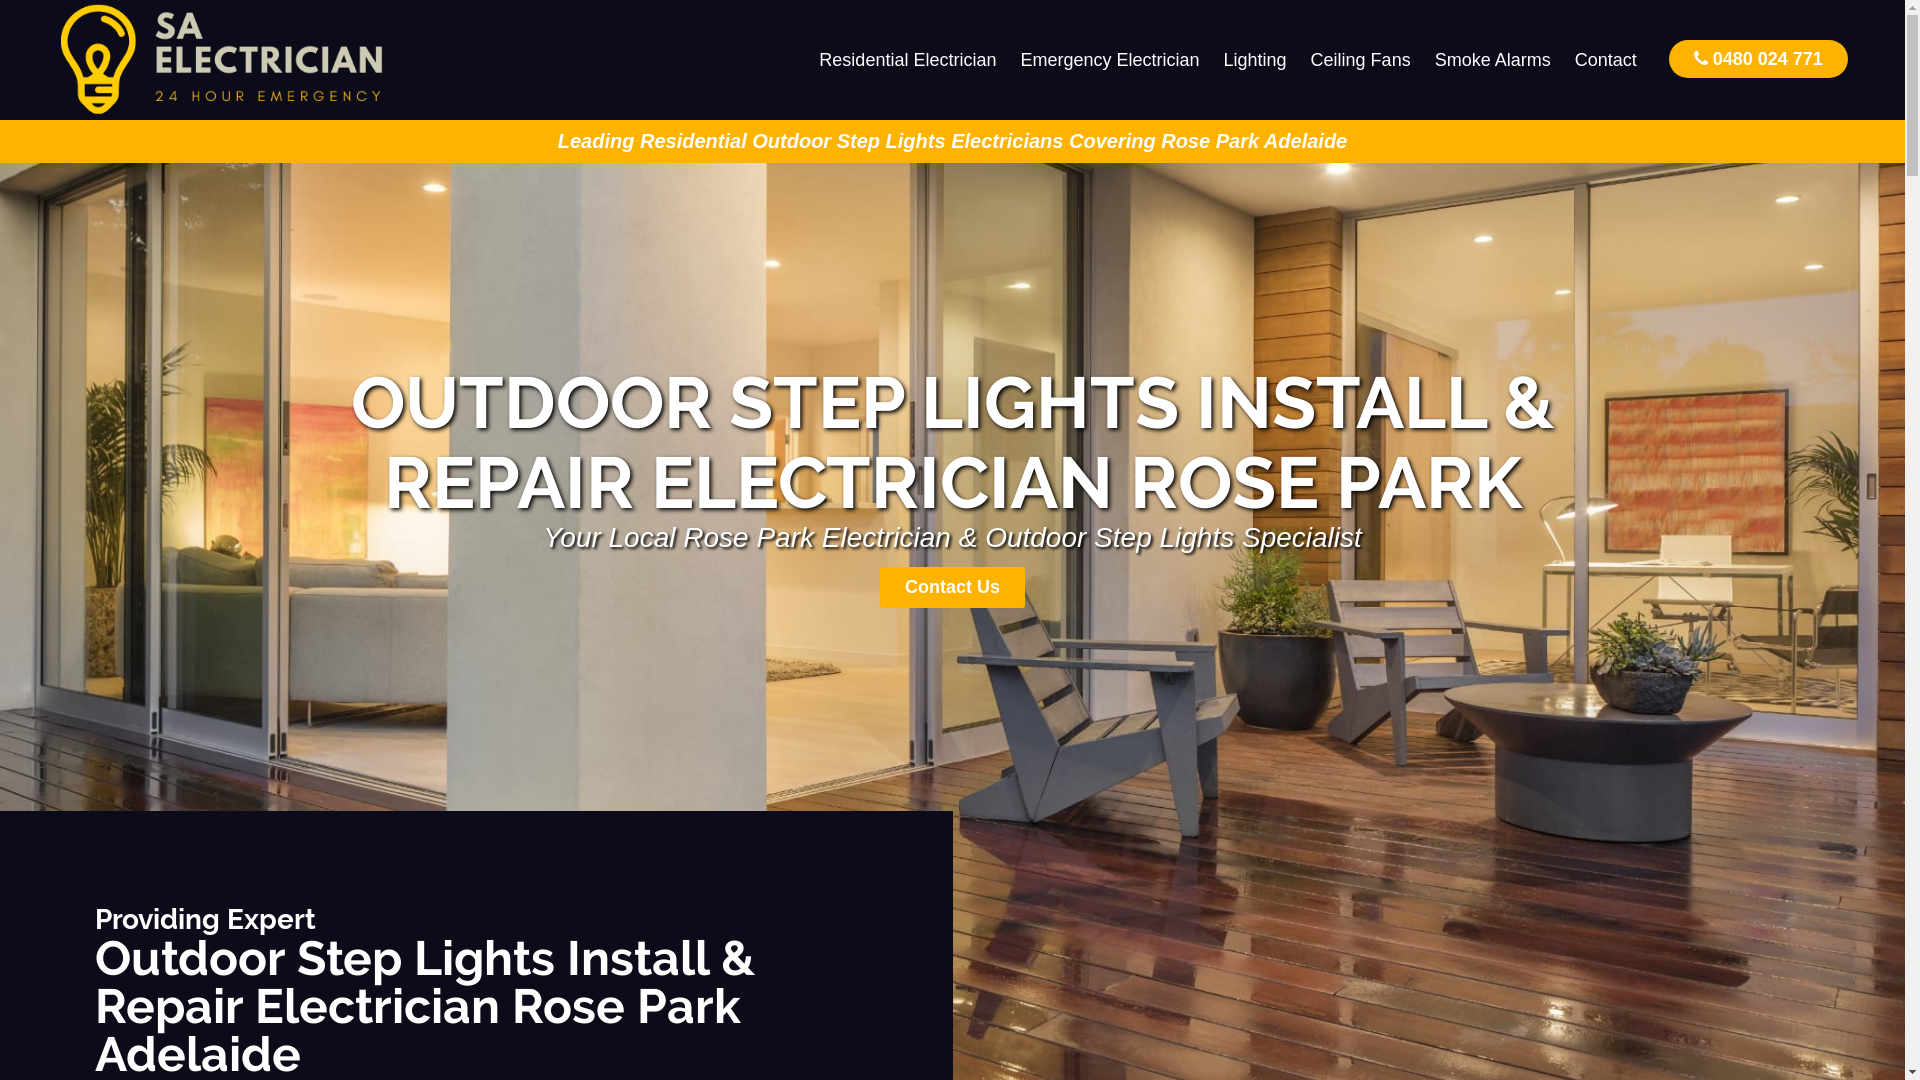  I want to click on Emergency Electrician, so click(1110, 60).